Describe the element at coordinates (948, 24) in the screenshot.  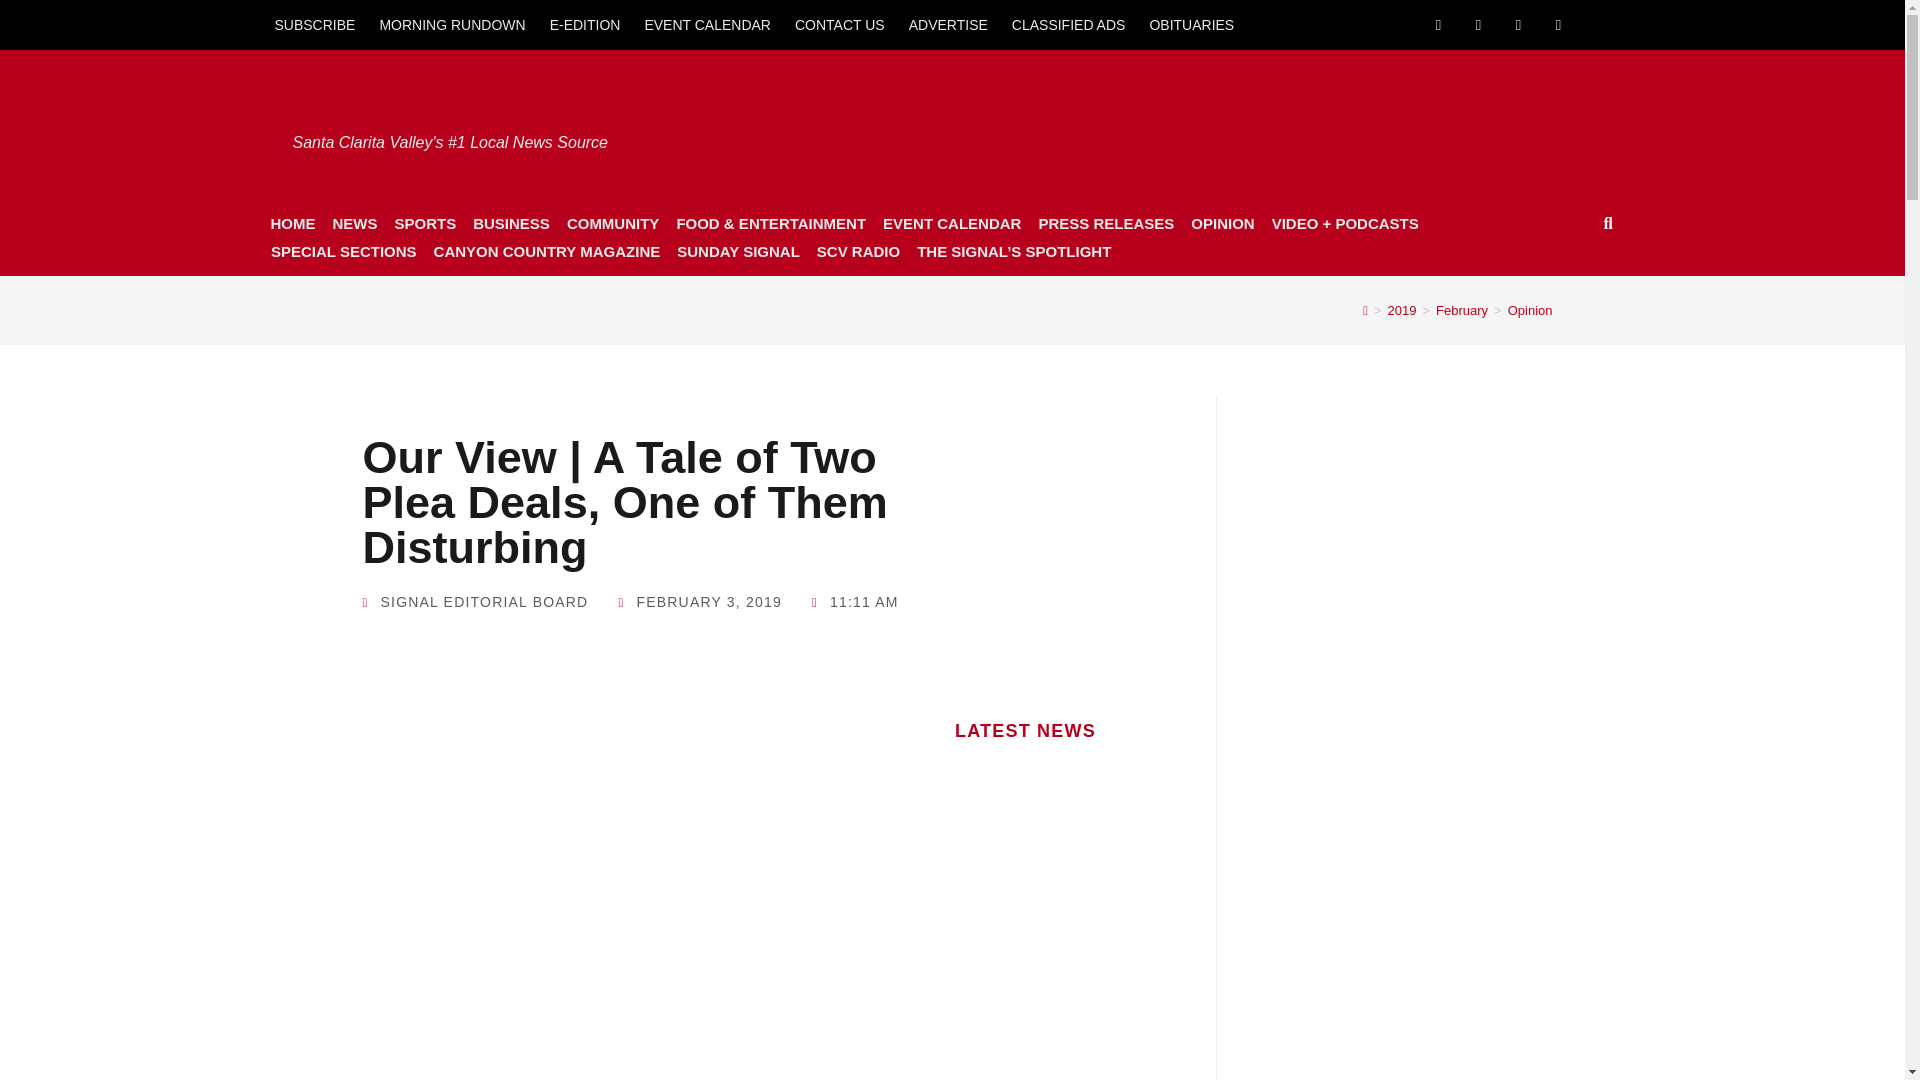
I see `ADVERTISE` at that location.